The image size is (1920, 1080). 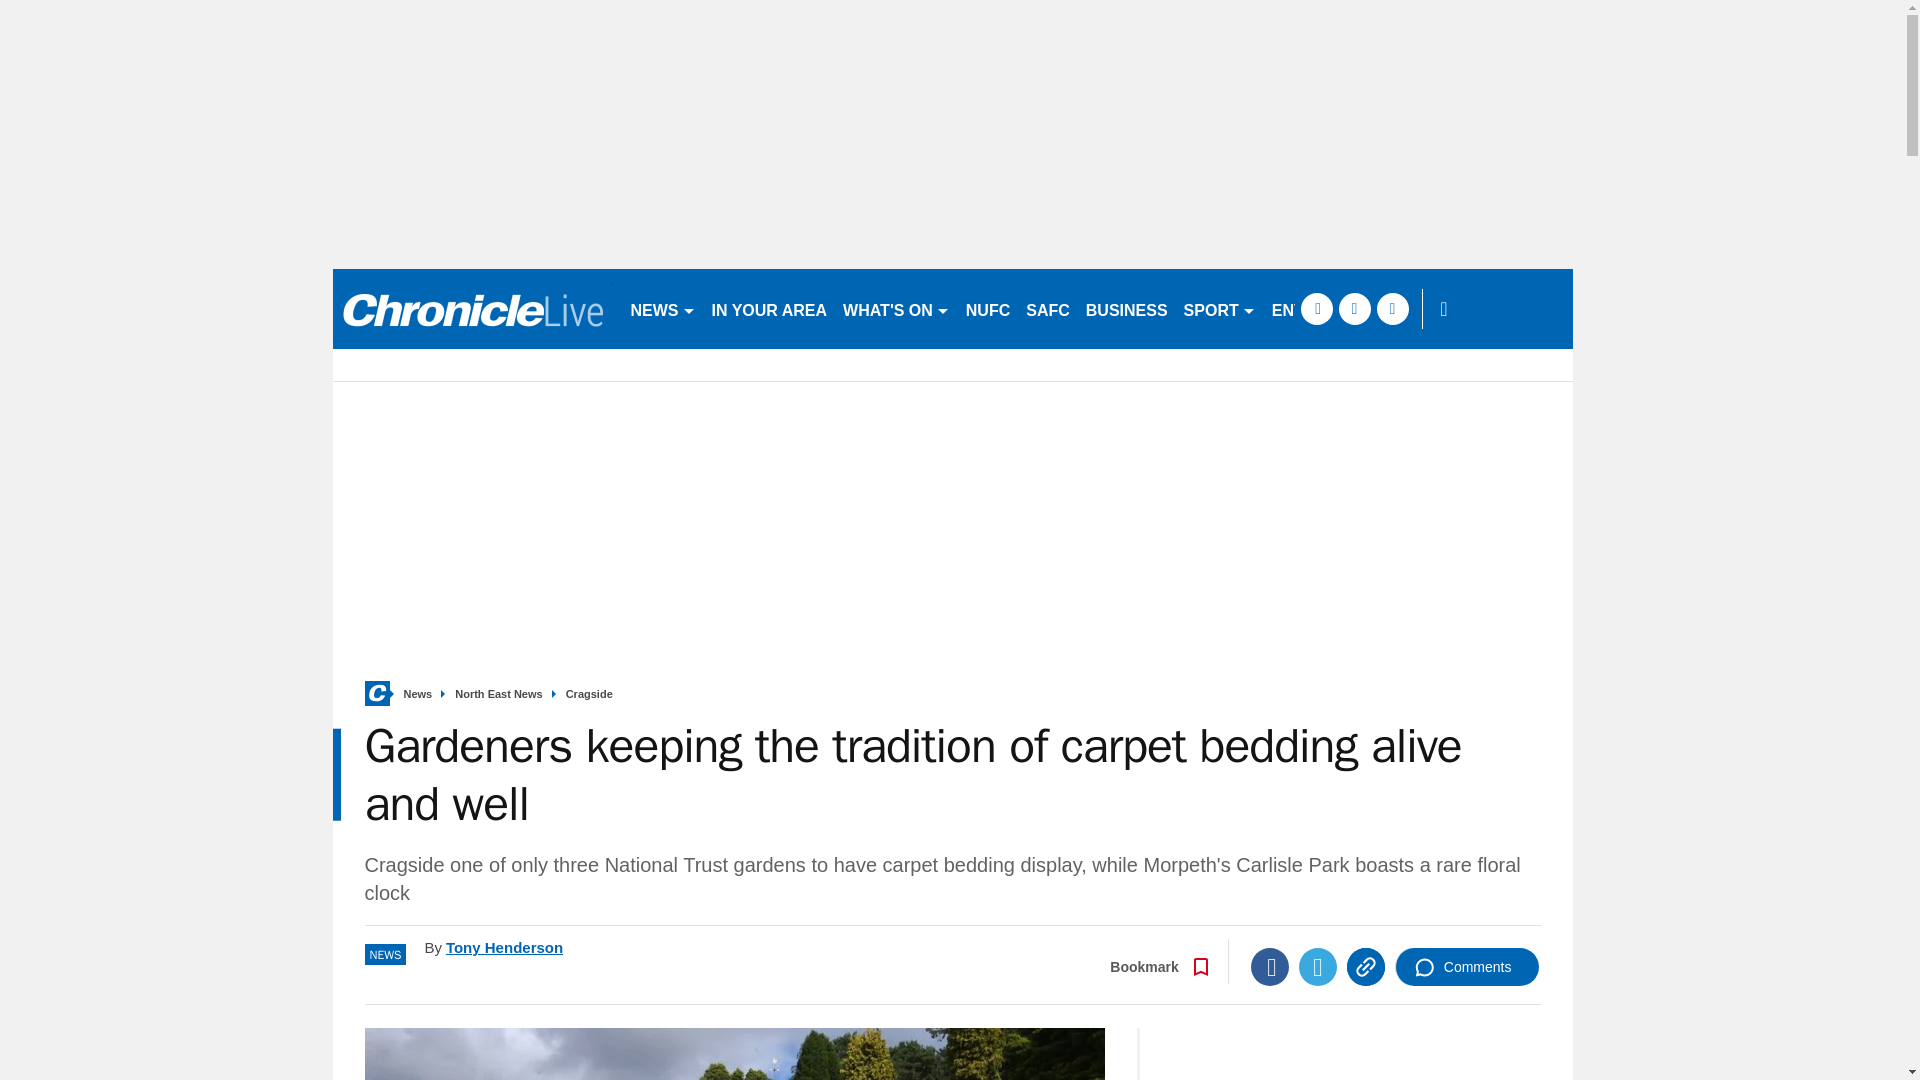 I want to click on Facebook, so click(x=1270, y=967).